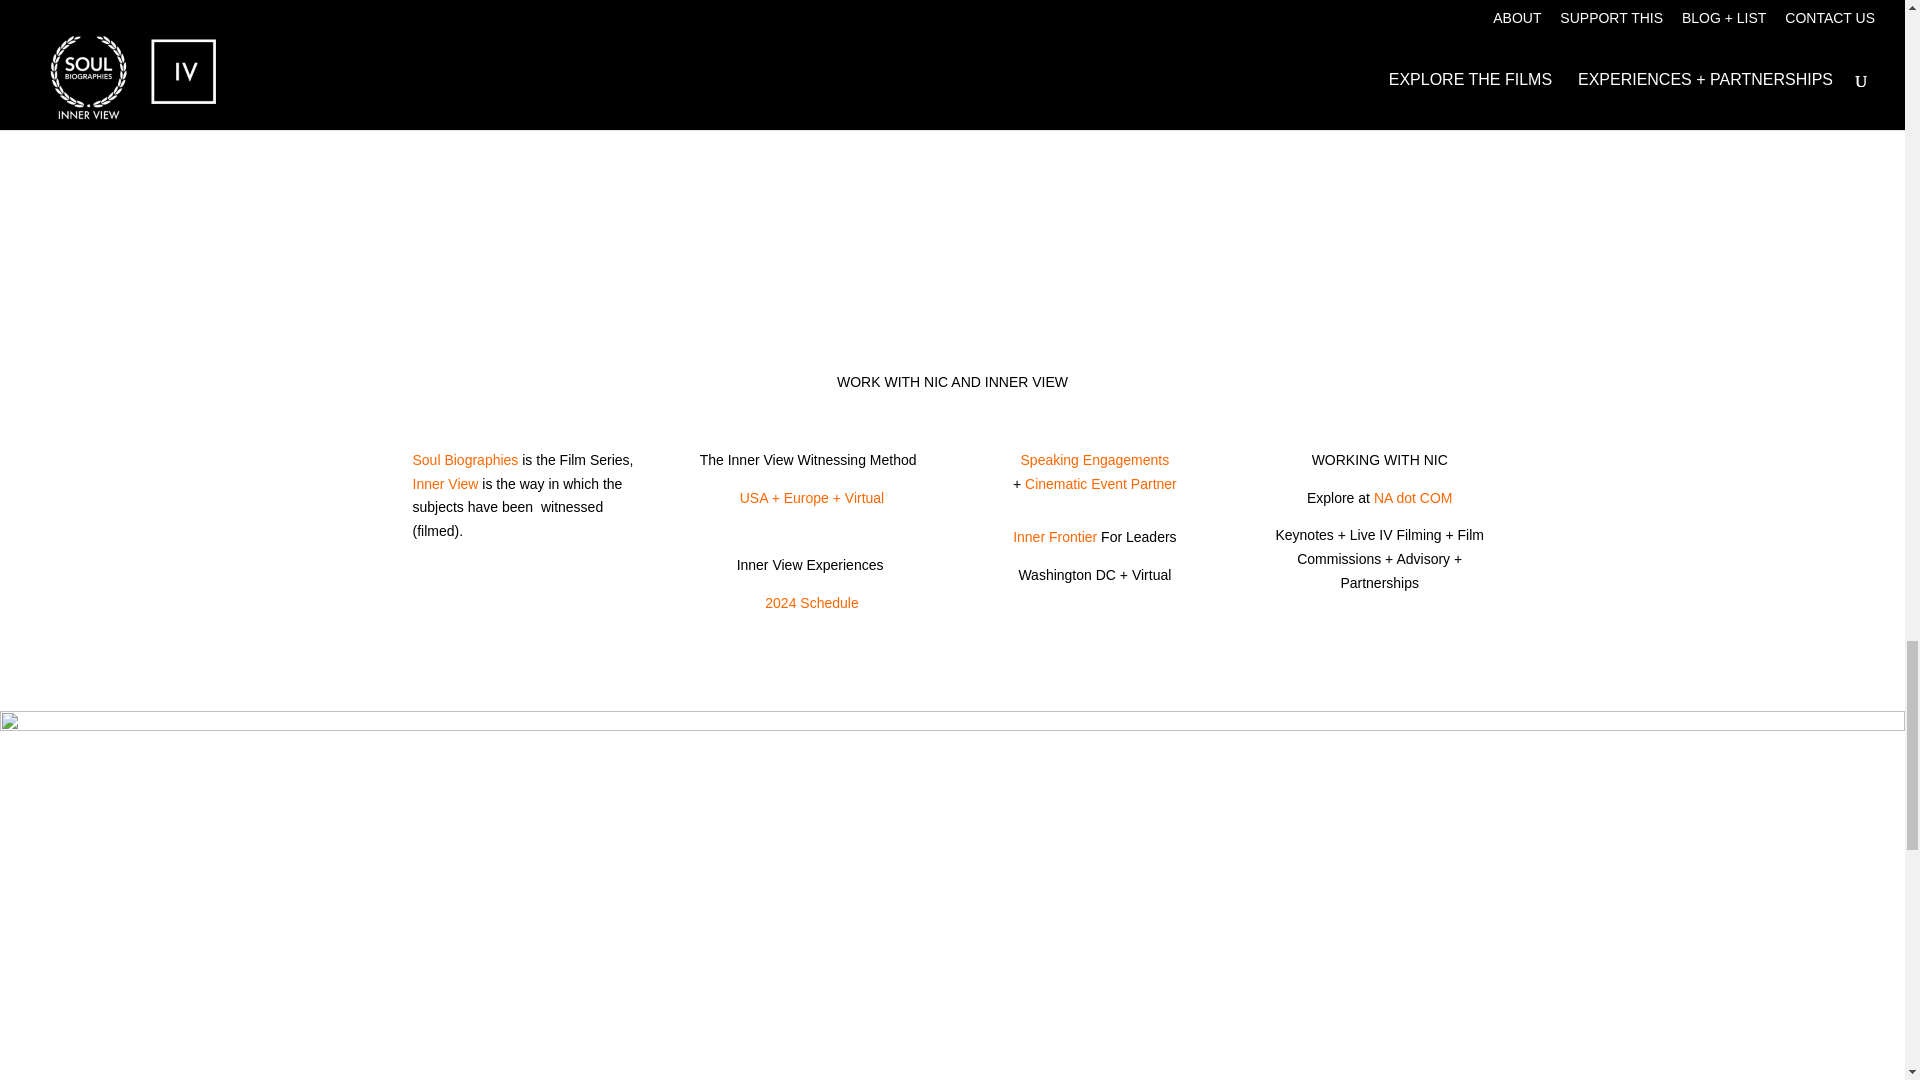 Image resolution: width=1920 pixels, height=1080 pixels. What do you see at coordinates (465, 460) in the screenshot?
I see `Soul Biographies` at bounding box center [465, 460].